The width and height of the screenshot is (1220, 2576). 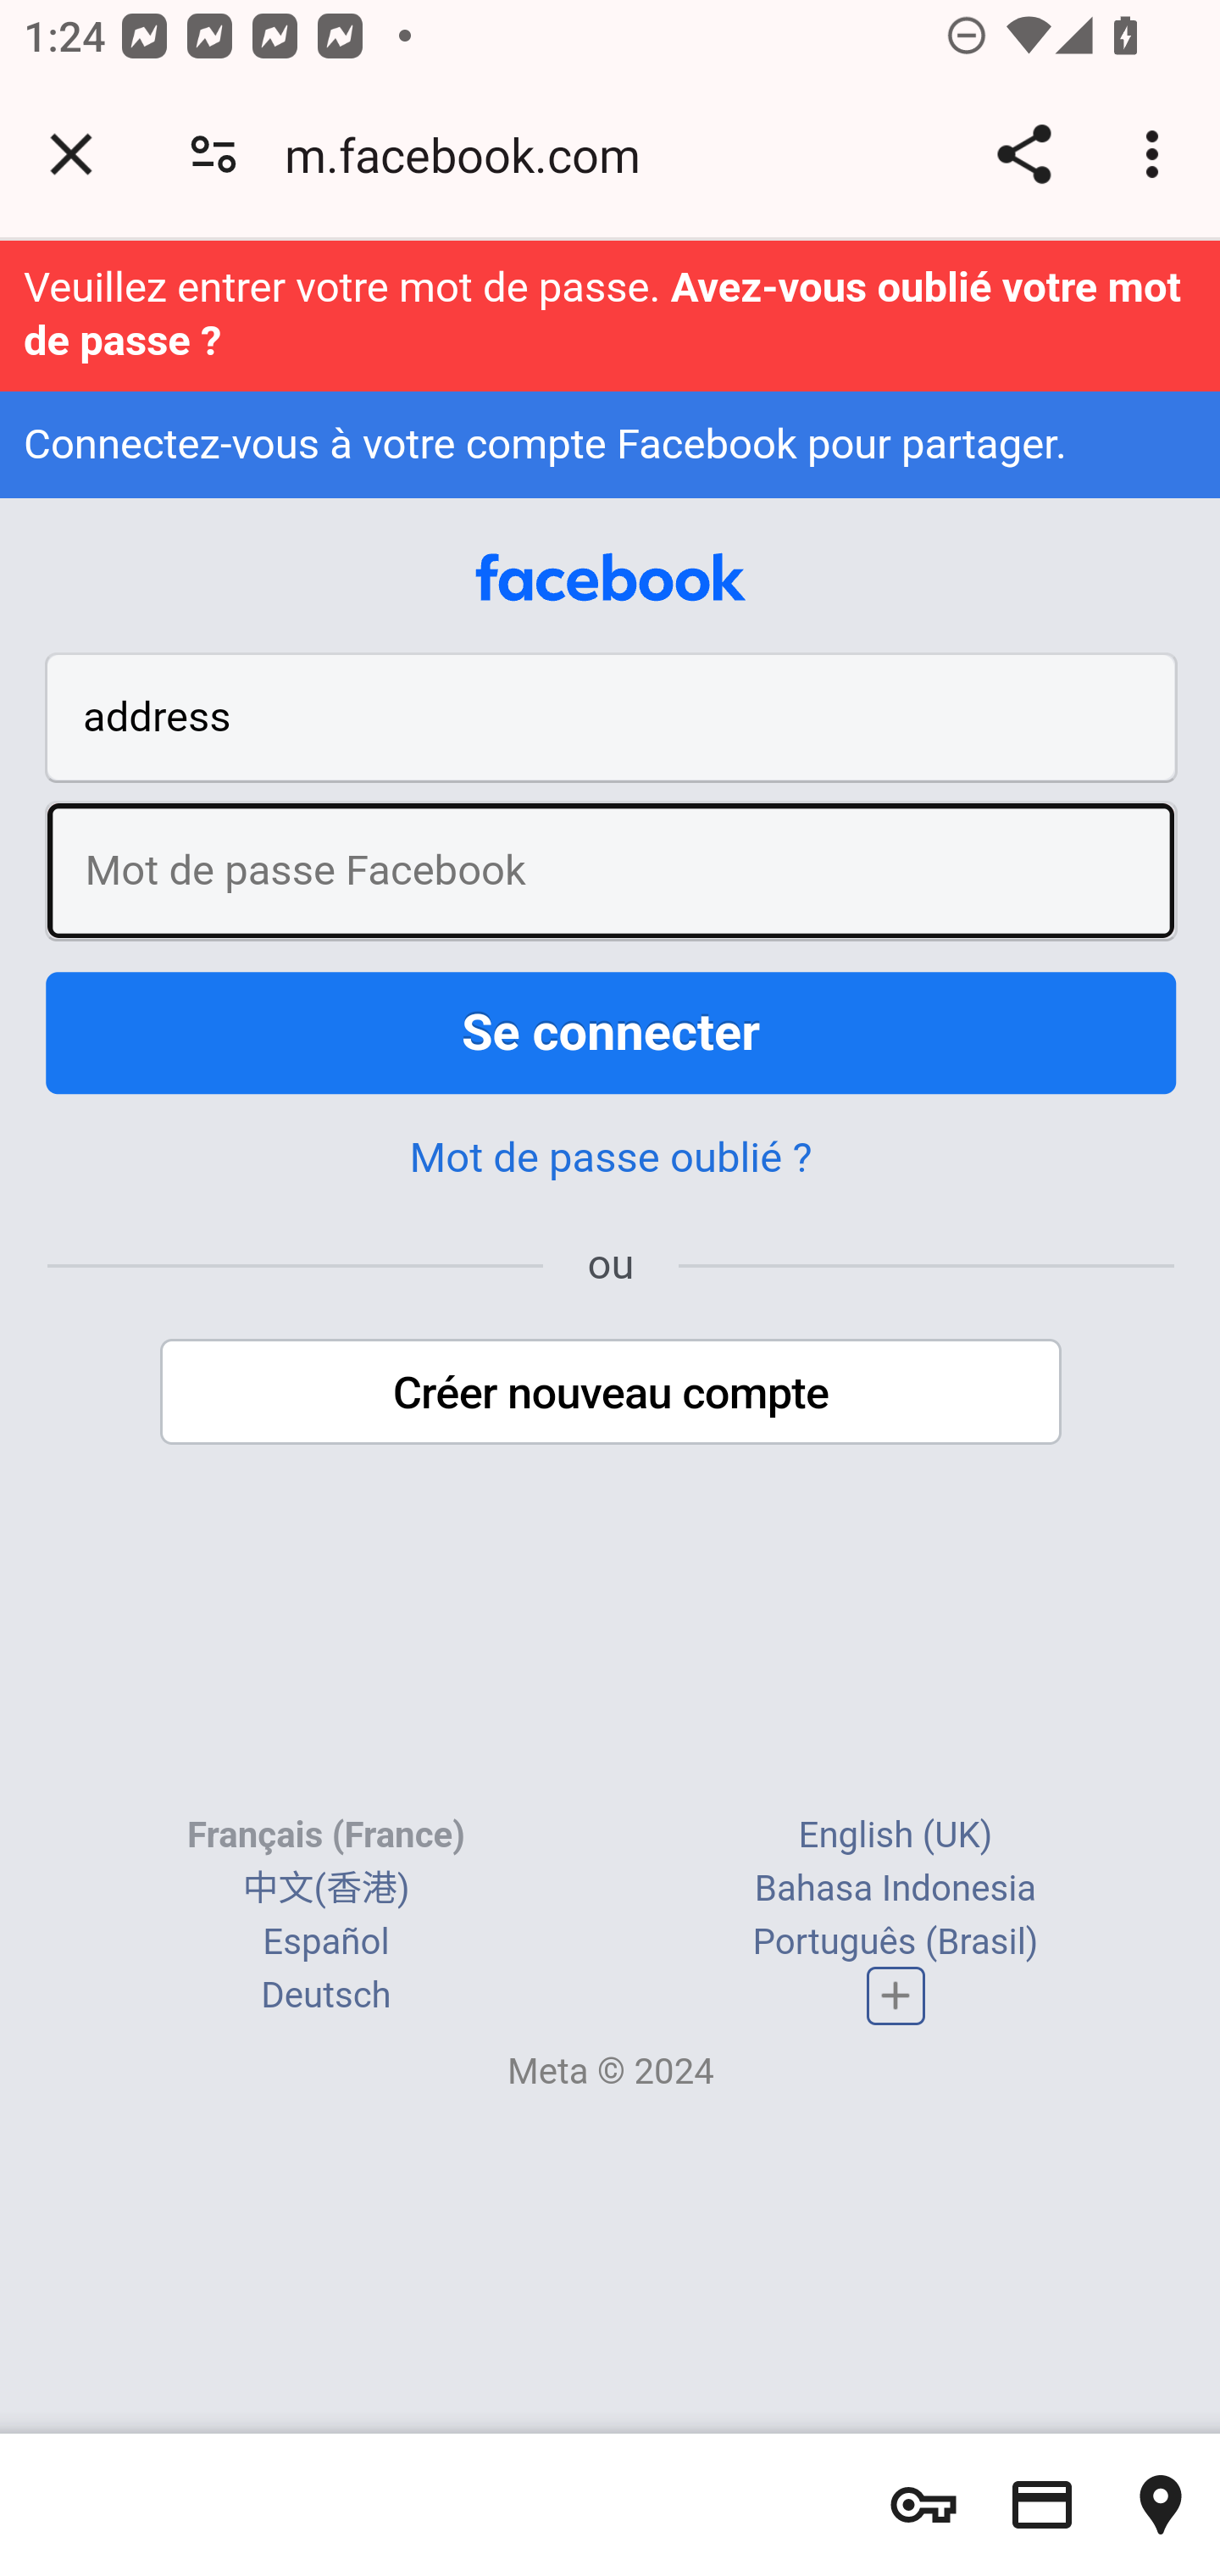 I want to click on Connection is secure, so click(x=213, y=154).